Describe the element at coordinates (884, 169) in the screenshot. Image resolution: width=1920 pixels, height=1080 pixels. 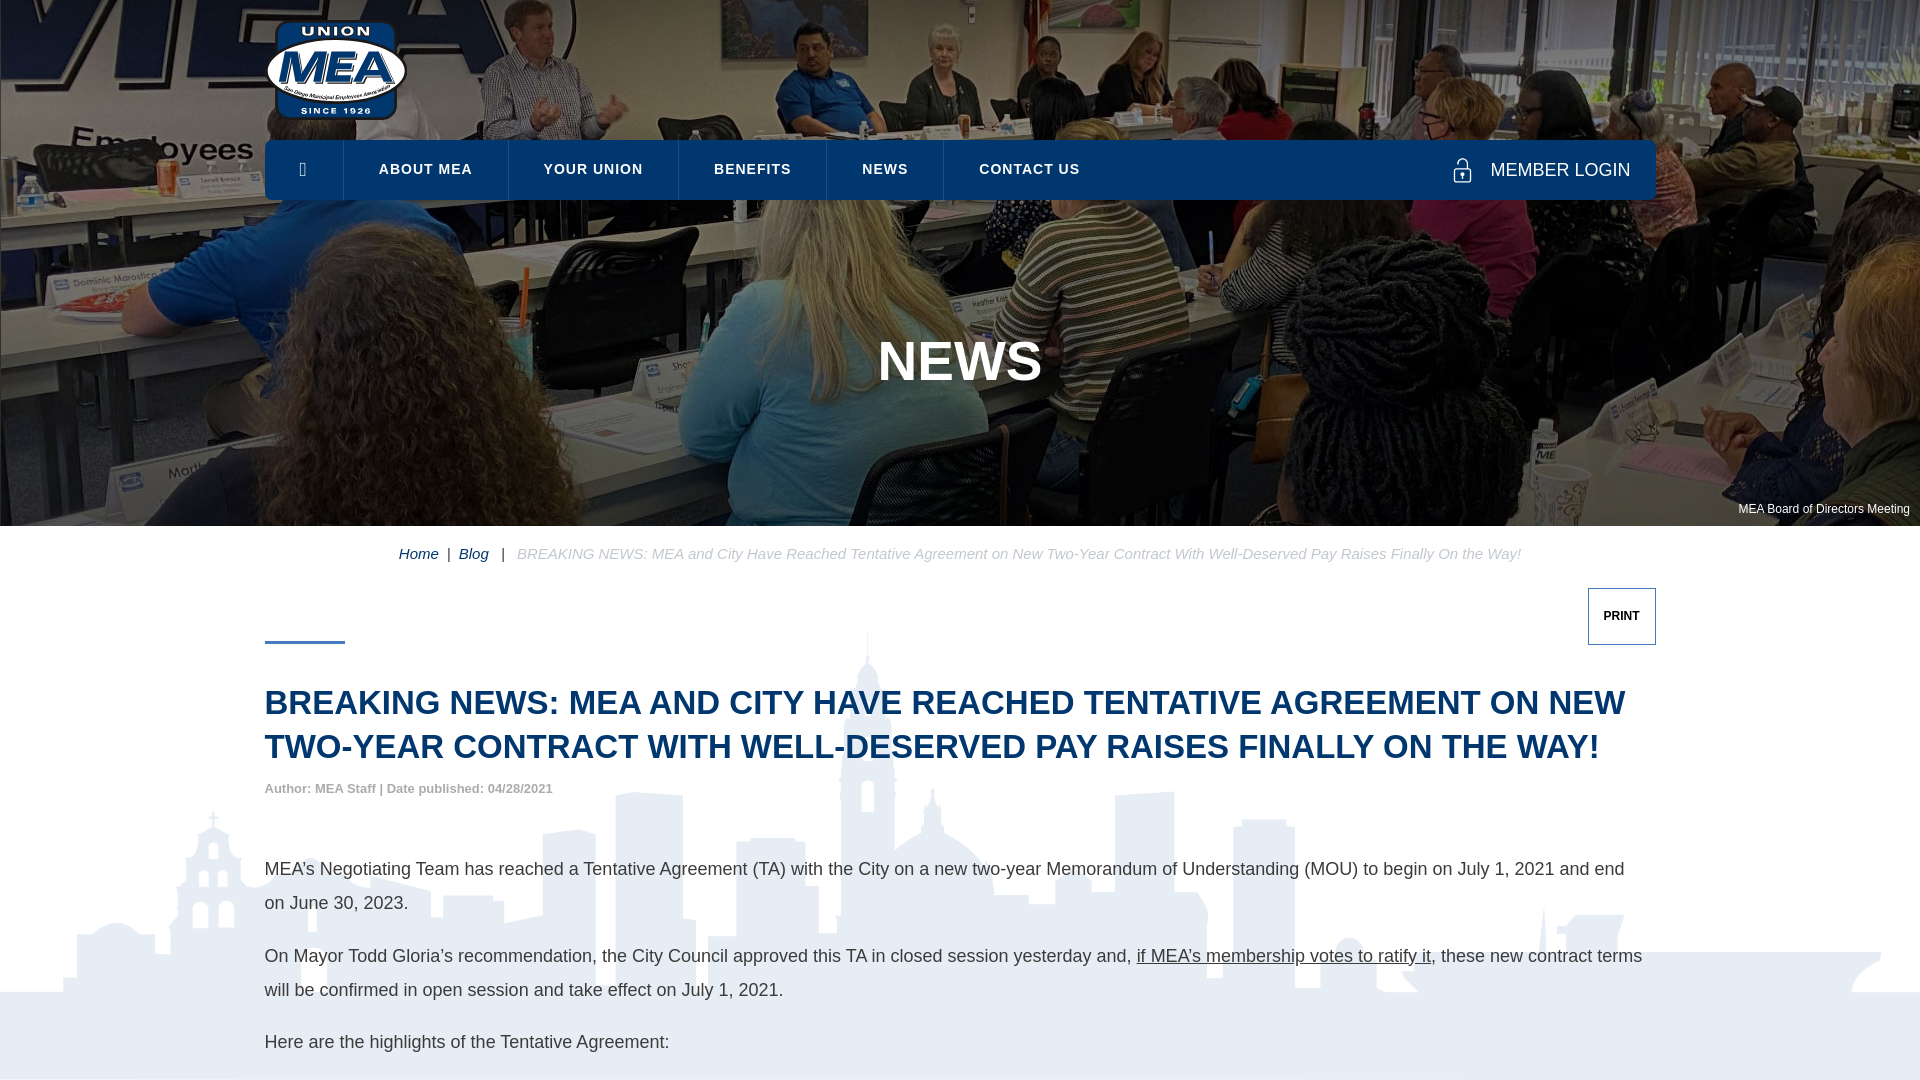
I see `NEWS` at that location.